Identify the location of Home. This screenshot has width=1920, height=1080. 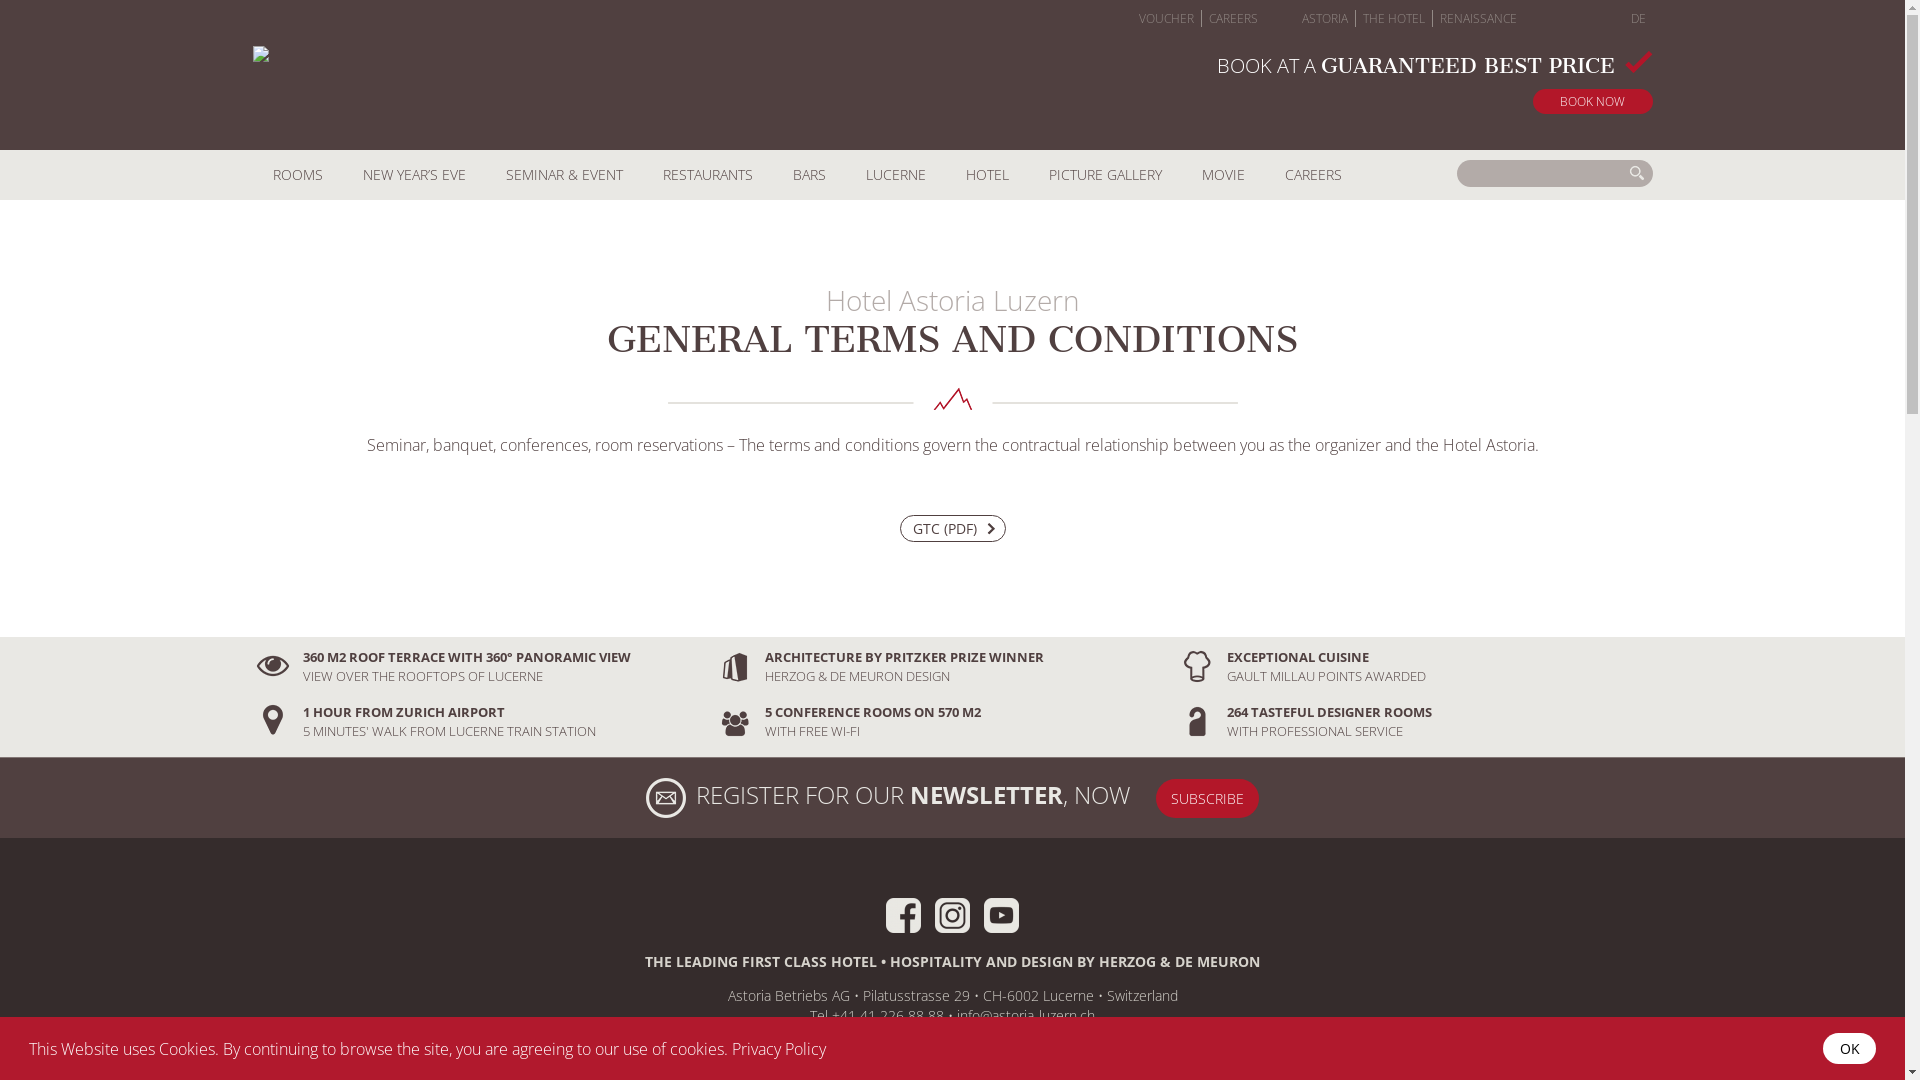
(410, 78).